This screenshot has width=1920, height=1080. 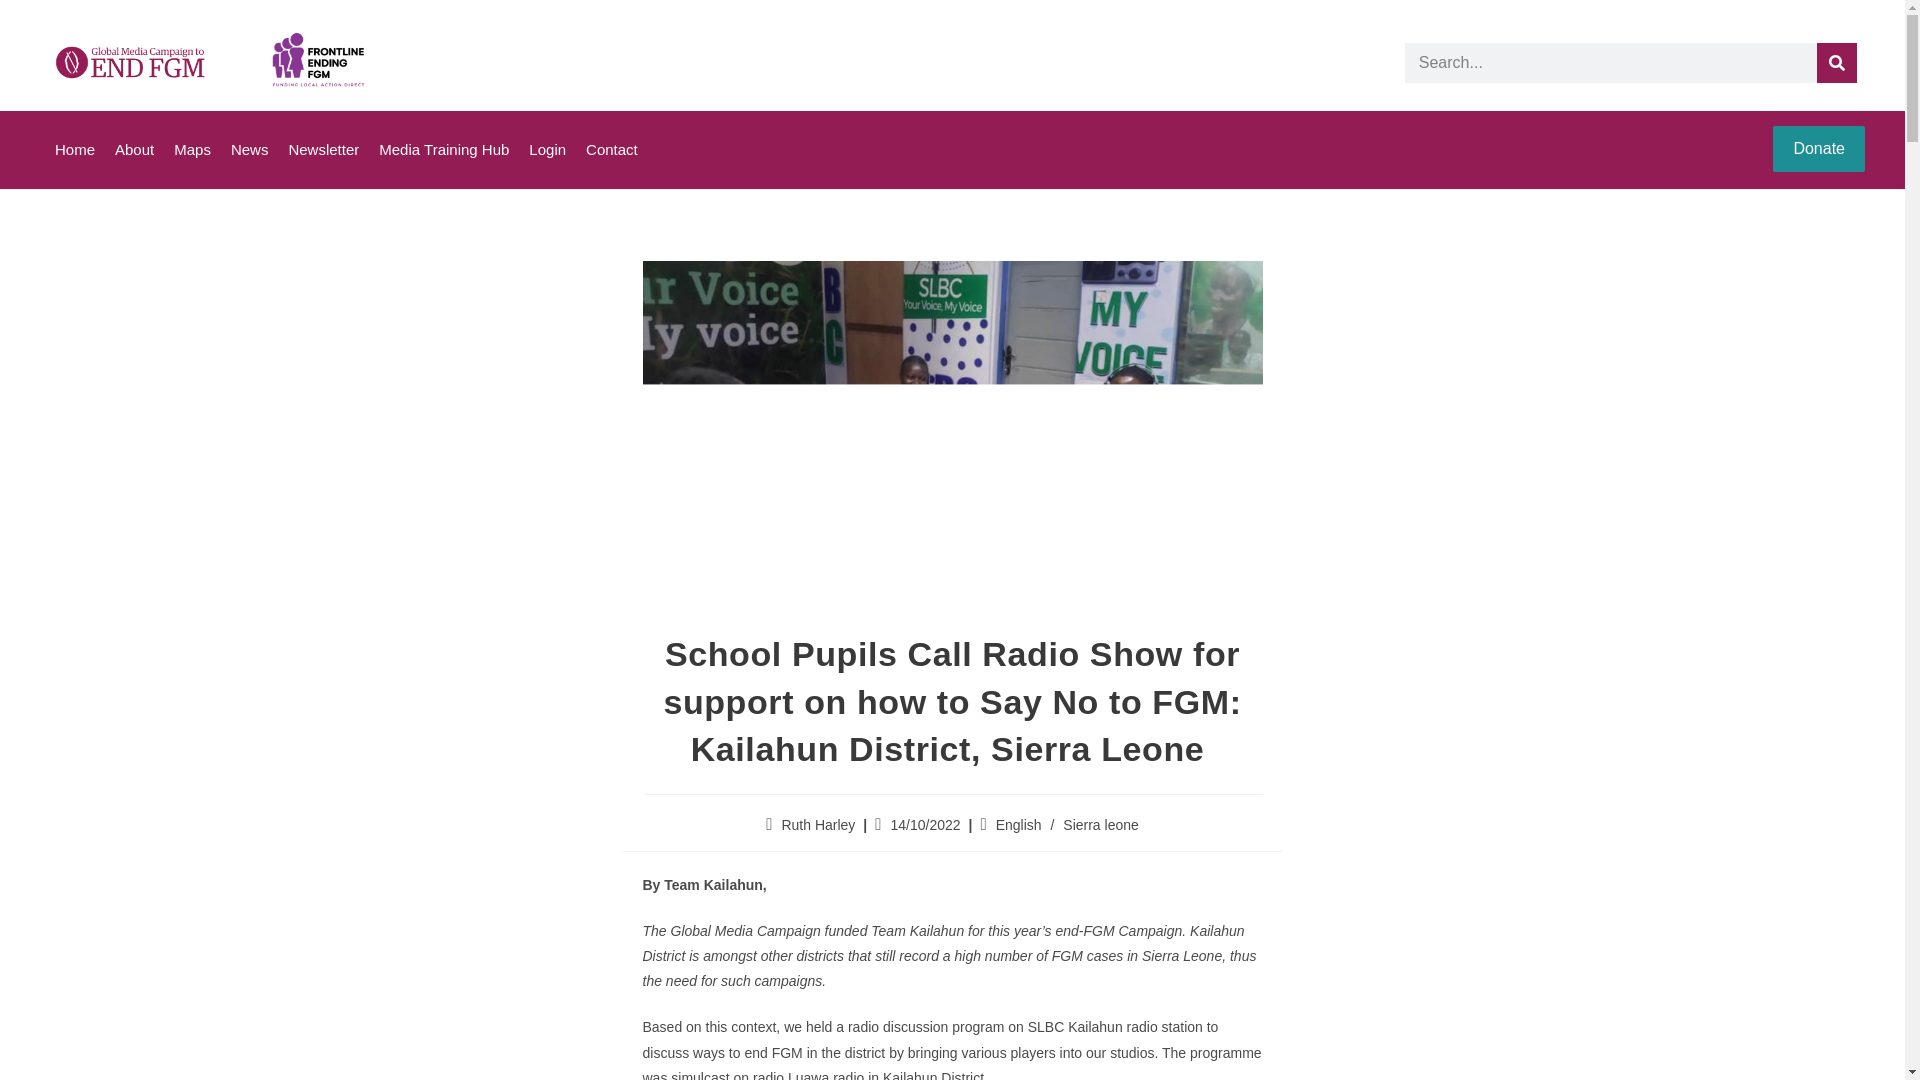 What do you see at coordinates (611, 150) in the screenshot?
I see `Contact` at bounding box center [611, 150].